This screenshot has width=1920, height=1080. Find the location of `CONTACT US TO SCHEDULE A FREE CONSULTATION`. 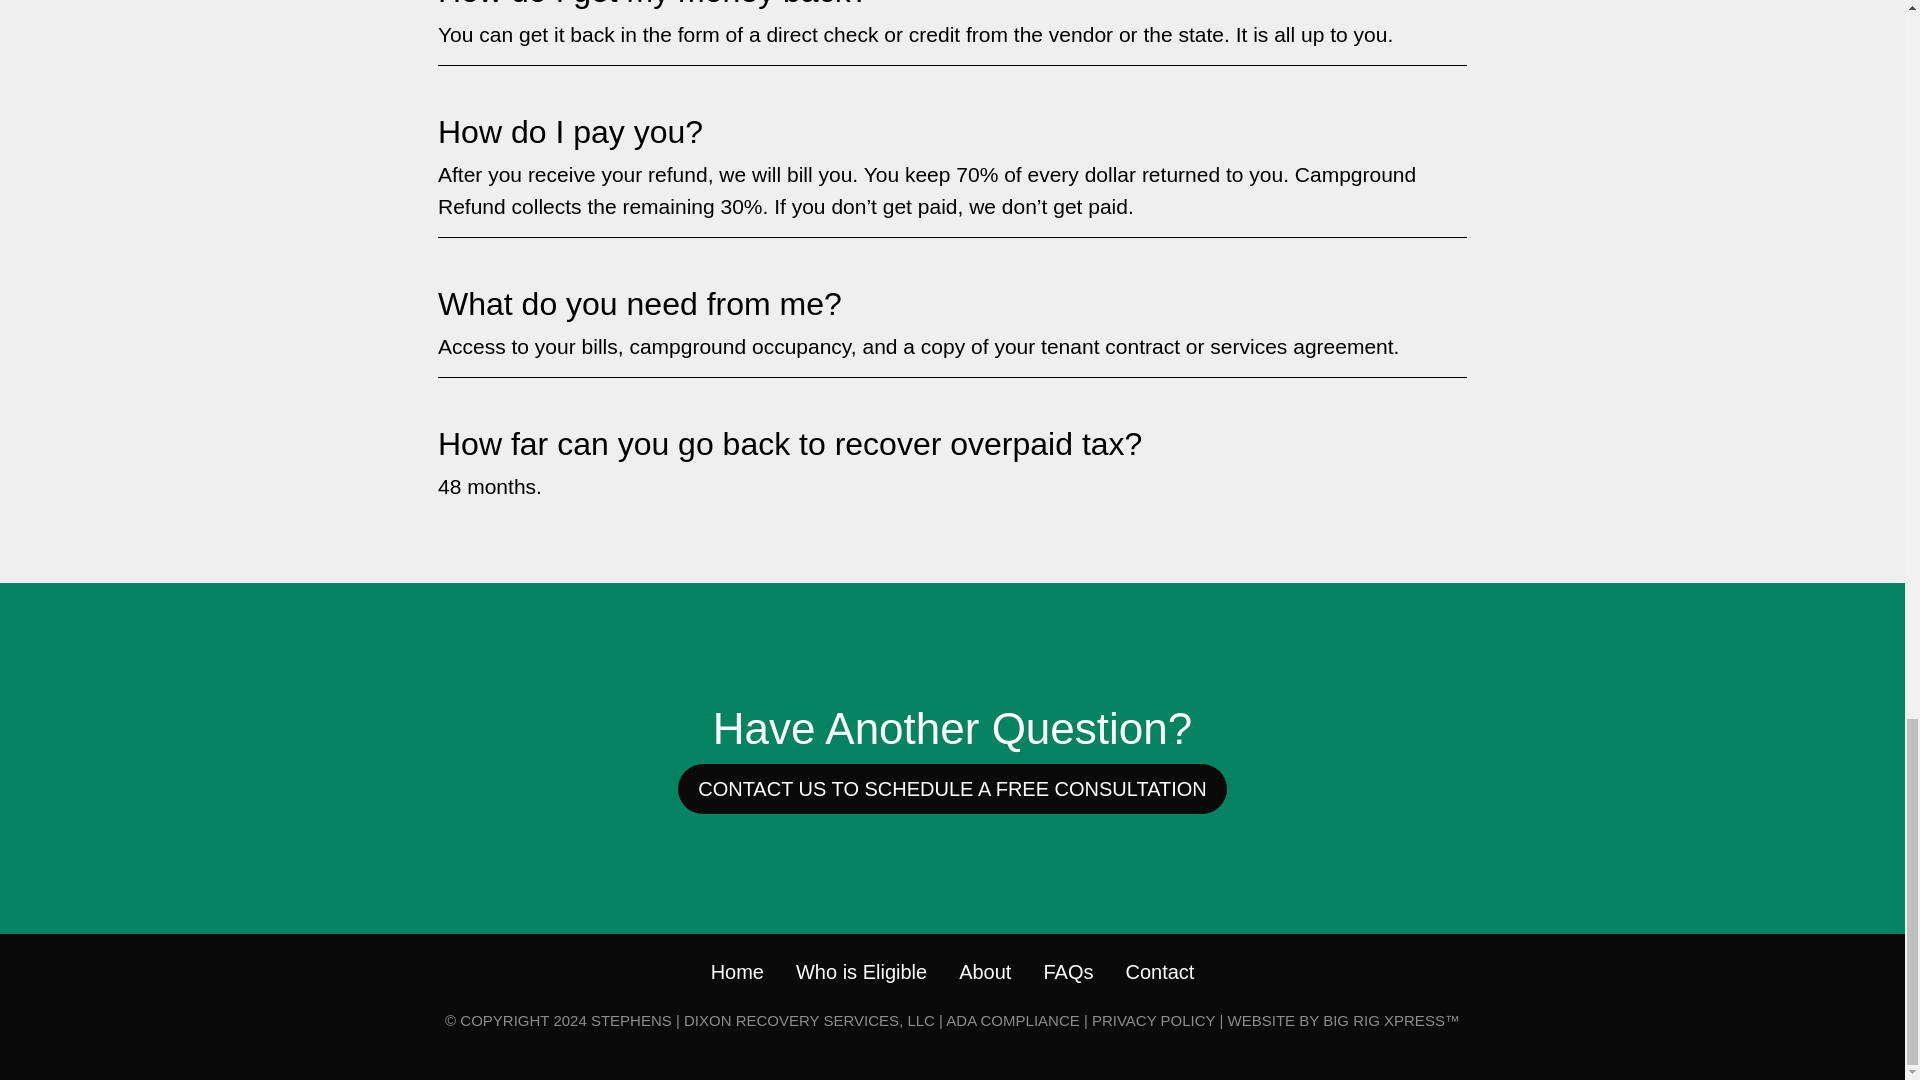

CONTACT US TO SCHEDULE A FREE CONSULTATION is located at coordinates (952, 788).